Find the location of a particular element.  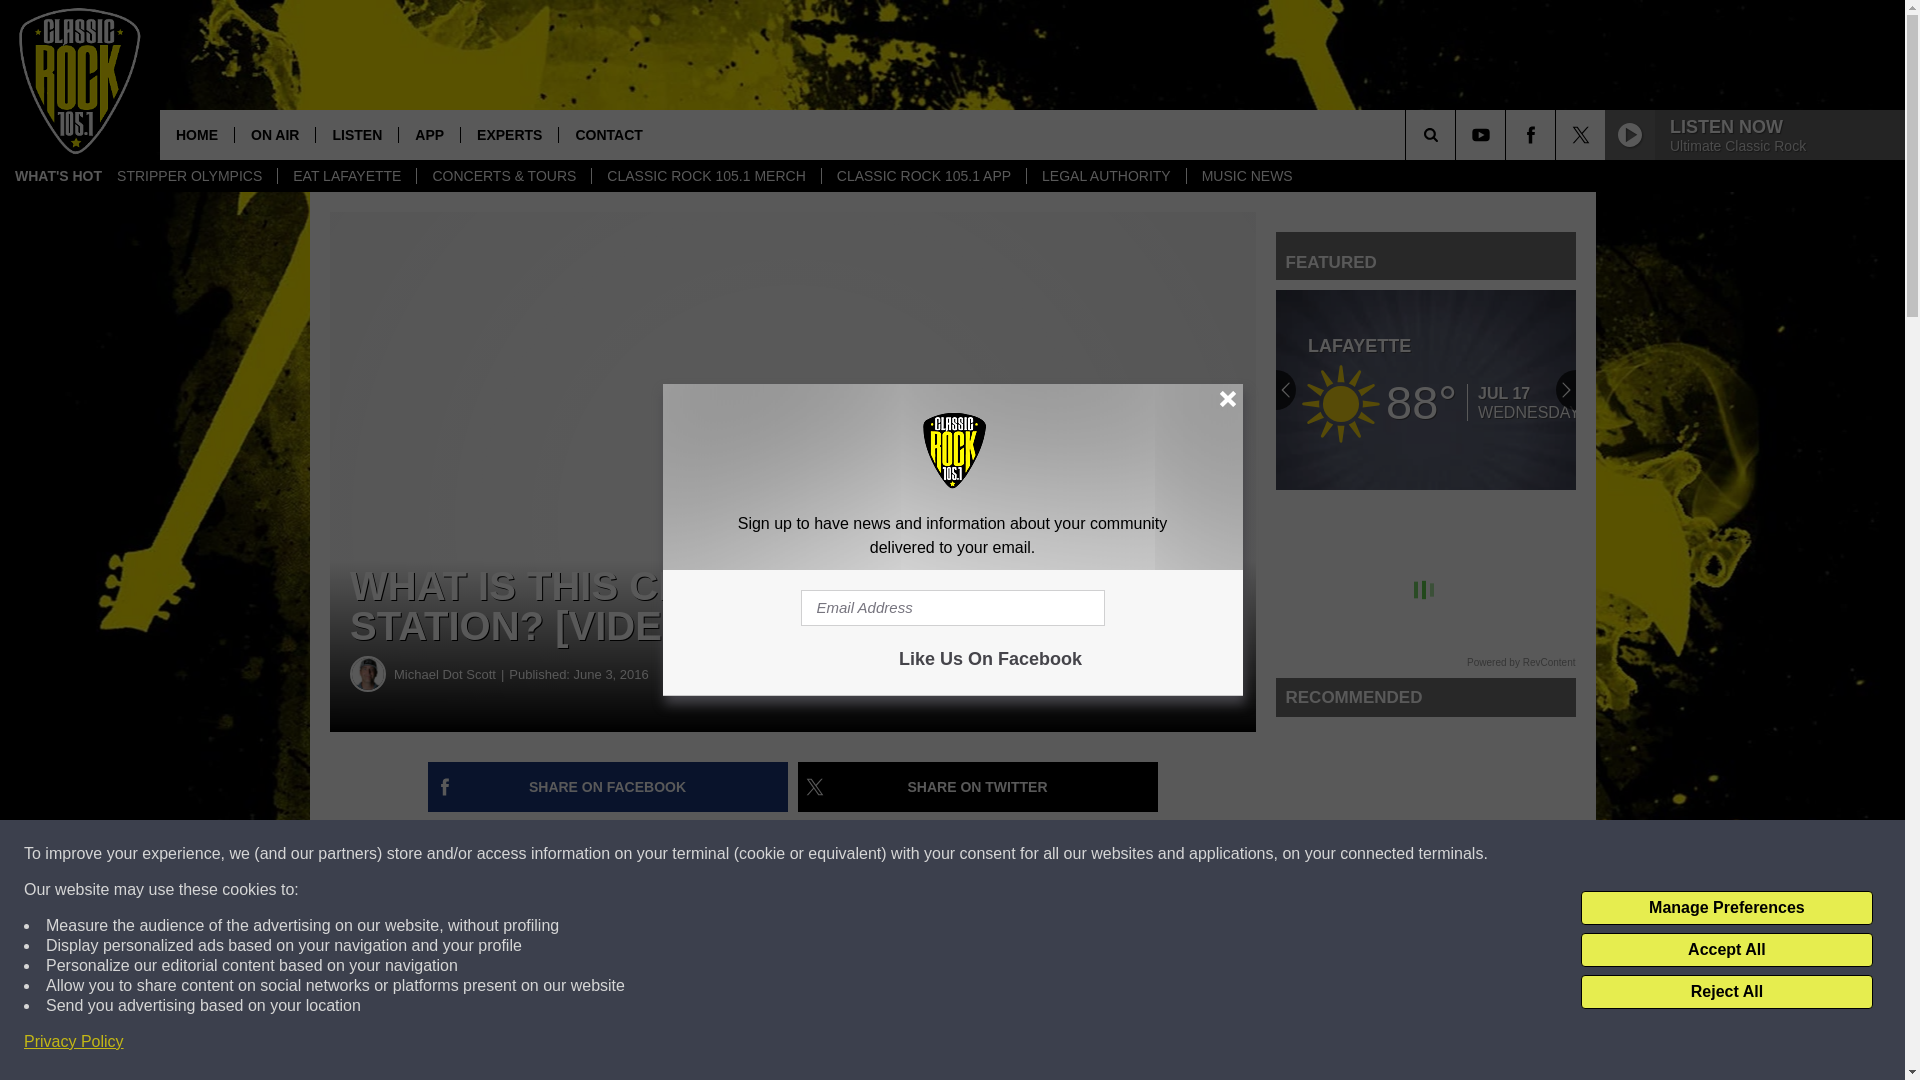

SEARCH is located at coordinates (1458, 134).